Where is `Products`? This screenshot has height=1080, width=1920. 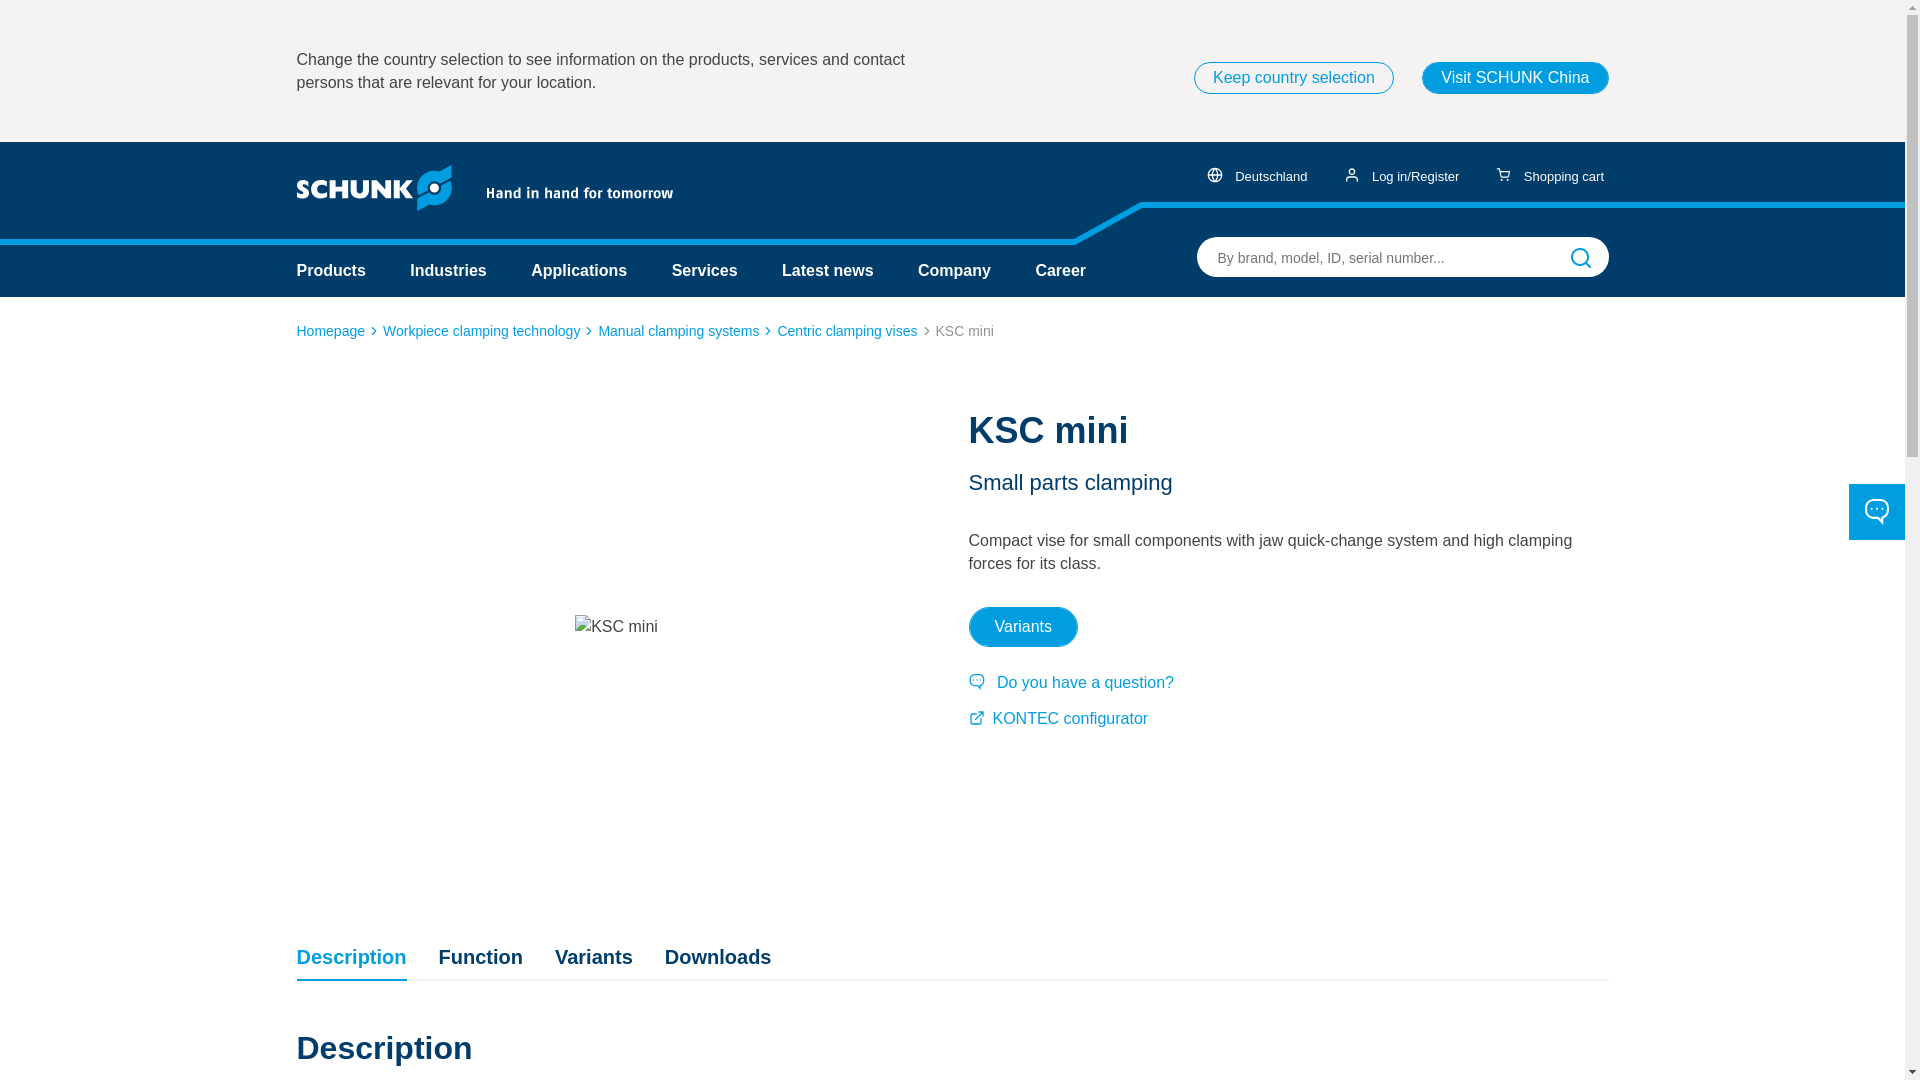
Products is located at coordinates (330, 270).